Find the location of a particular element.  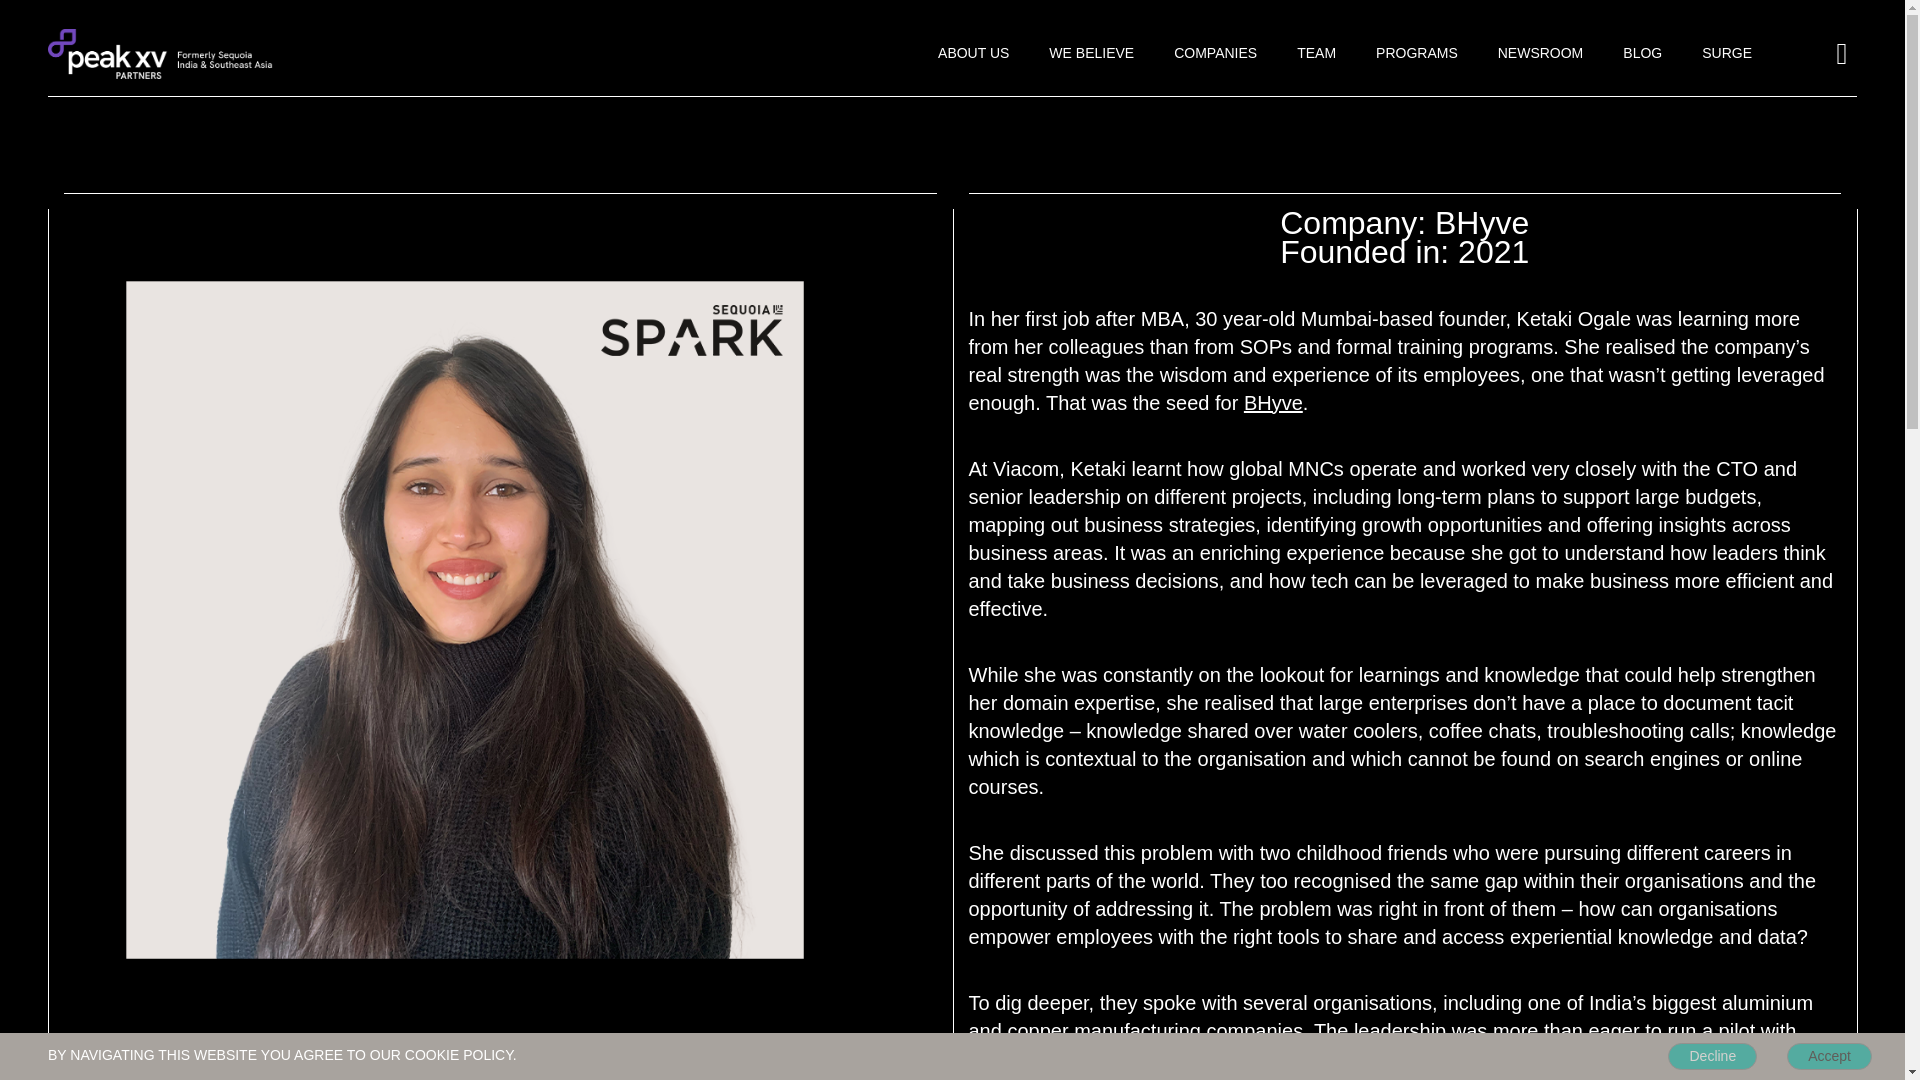

TEAM is located at coordinates (1316, 53).